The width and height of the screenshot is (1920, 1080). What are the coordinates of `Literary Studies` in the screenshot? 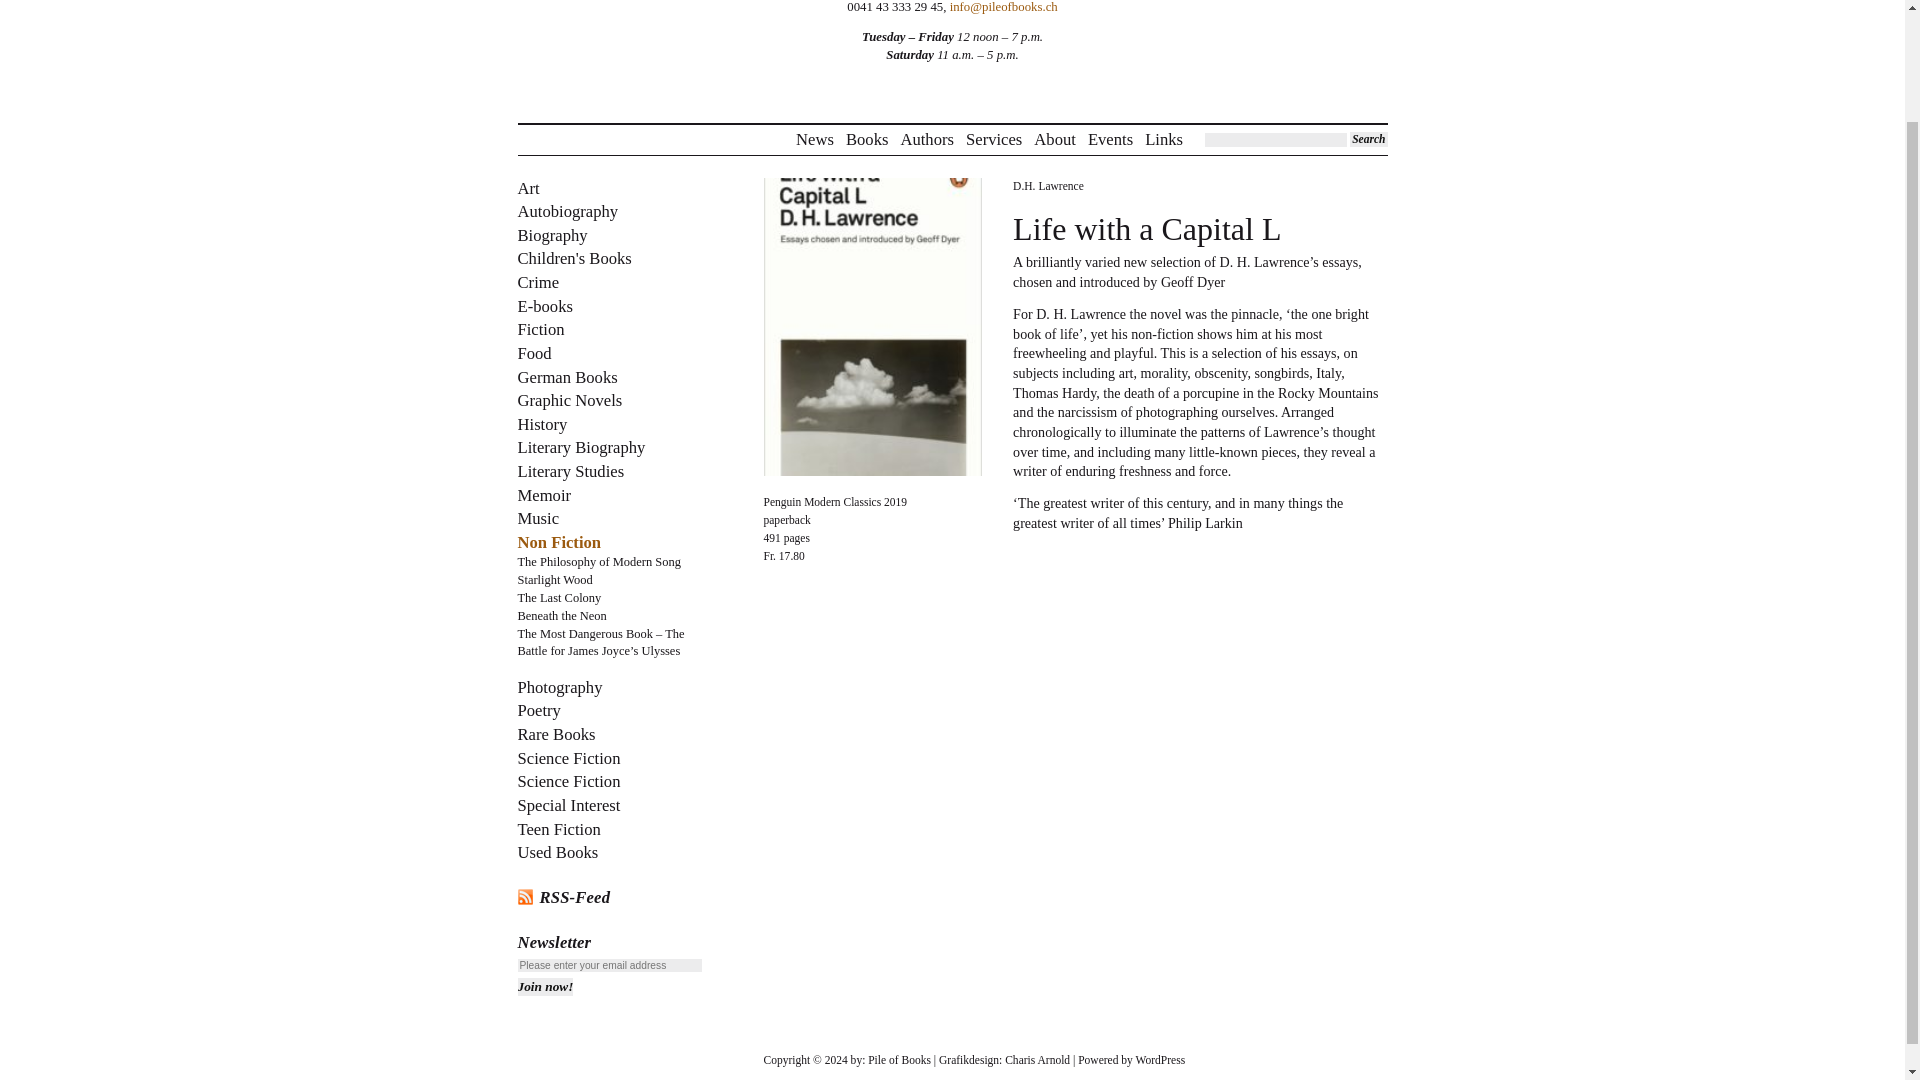 It's located at (572, 471).